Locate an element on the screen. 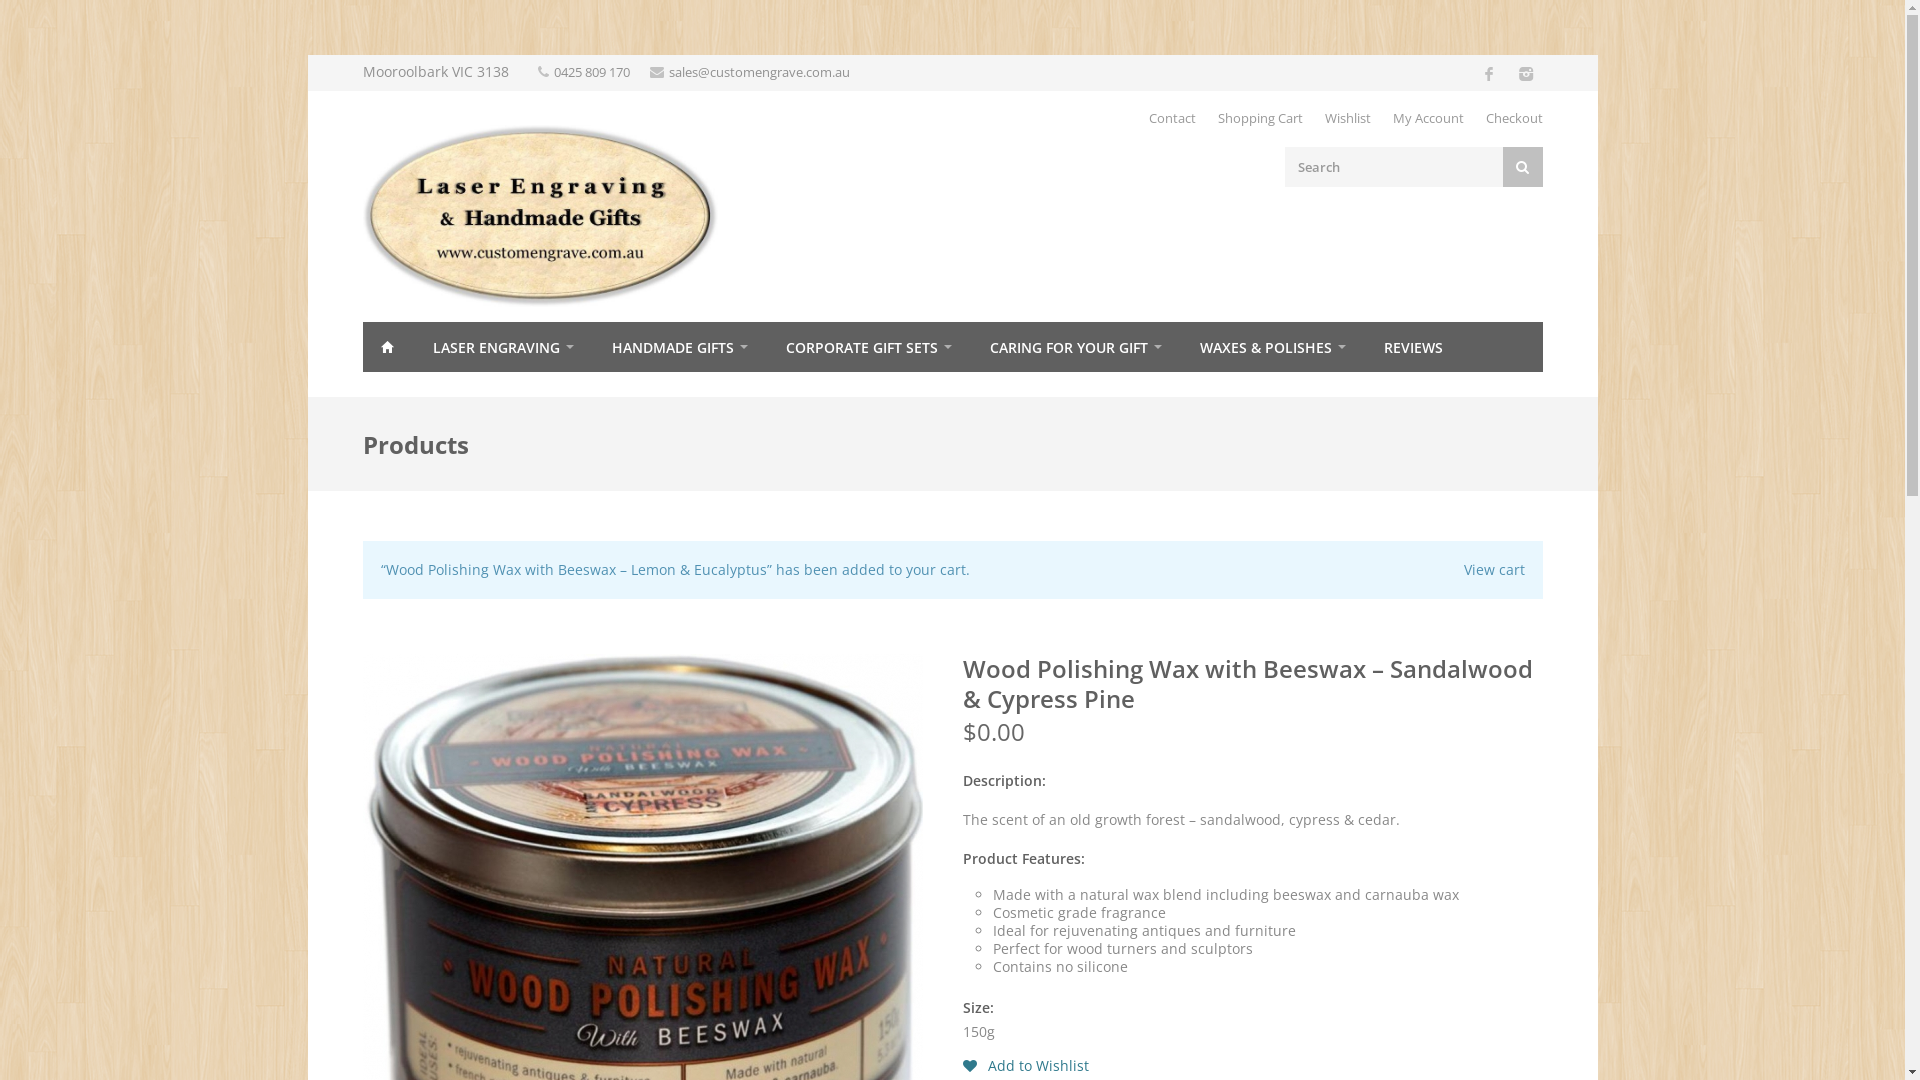 This screenshot has height=1080, width=1920. Instagram is located at coordinates (1524, 73).